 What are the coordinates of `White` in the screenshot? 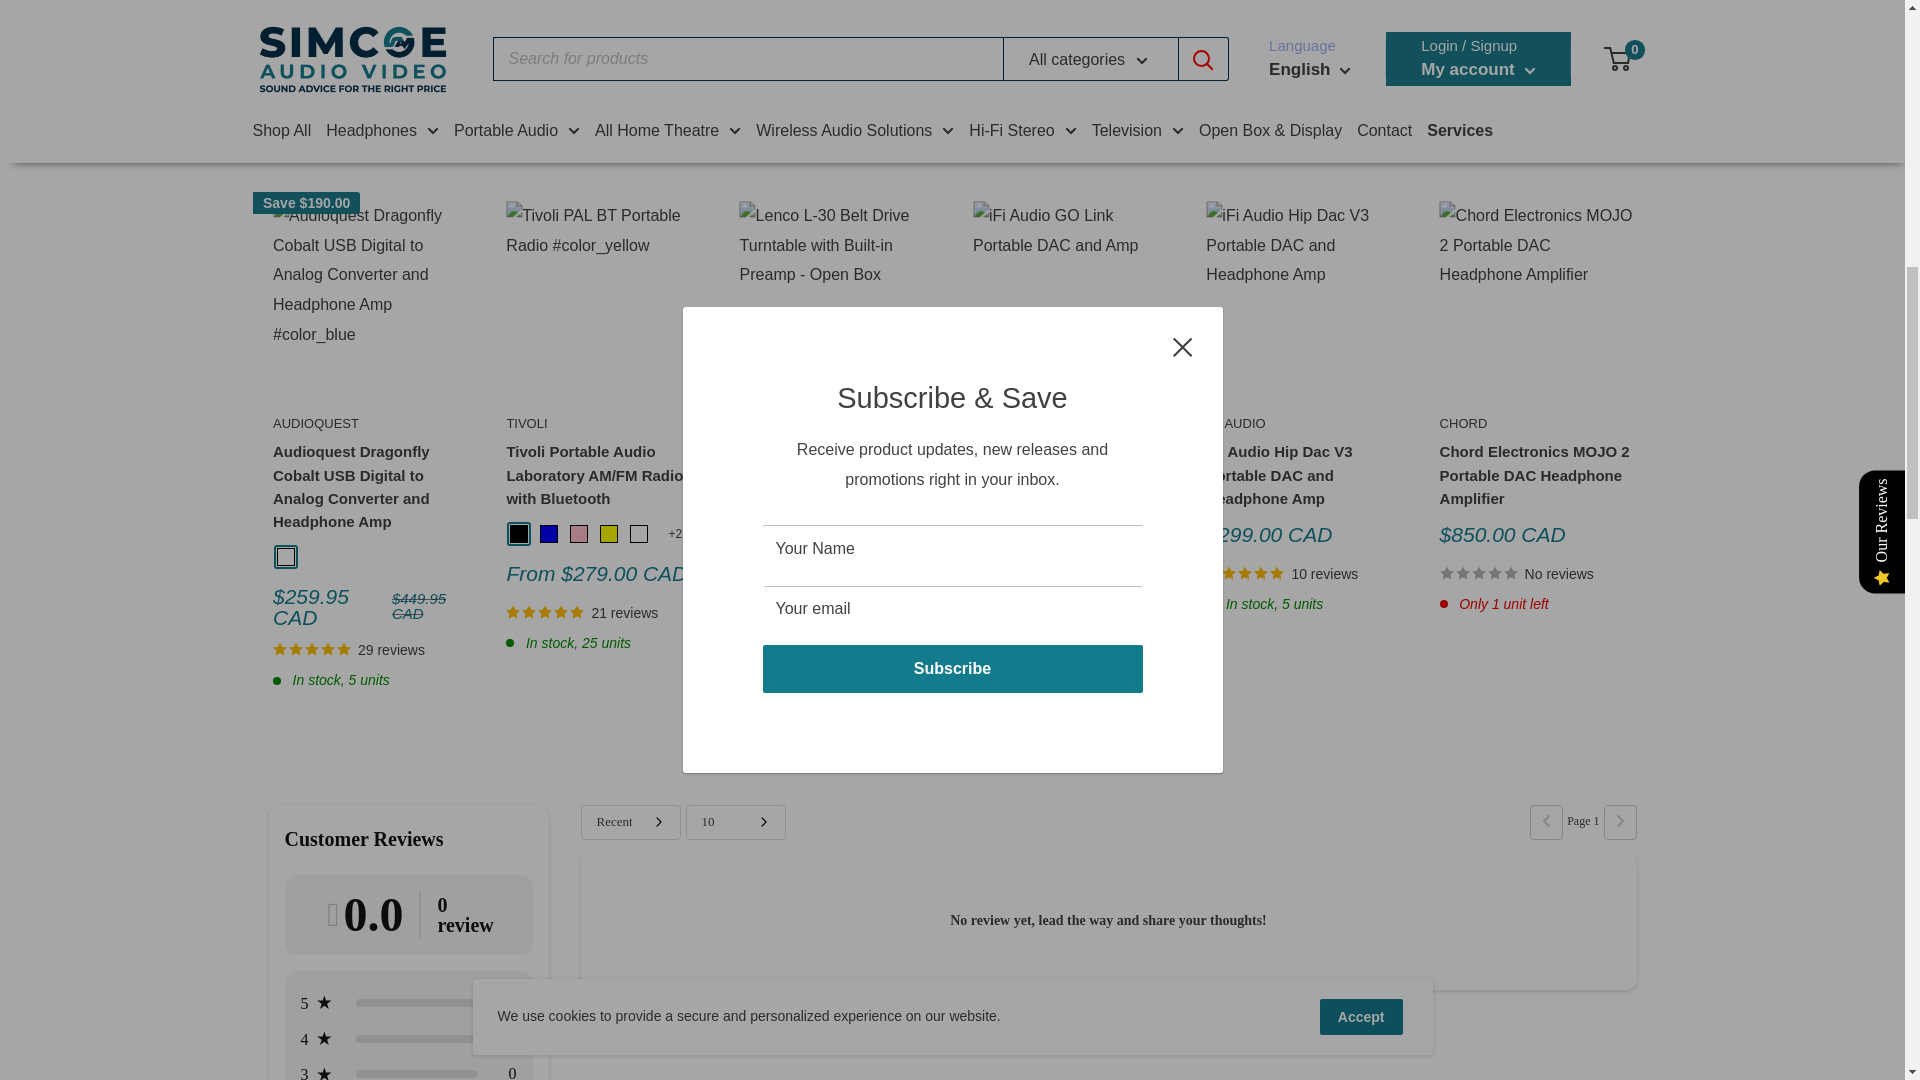 It's located at (638, 534).